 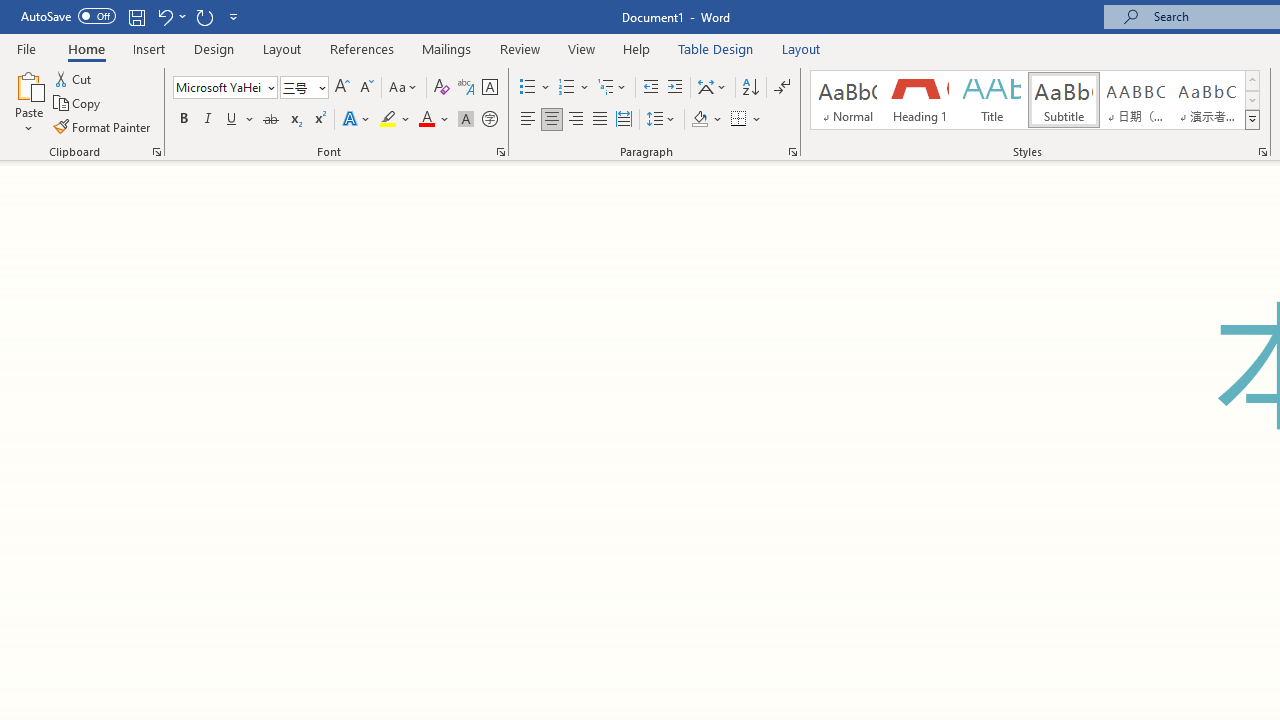 I want to click on Paragraph..., so click(x=792, y=152).